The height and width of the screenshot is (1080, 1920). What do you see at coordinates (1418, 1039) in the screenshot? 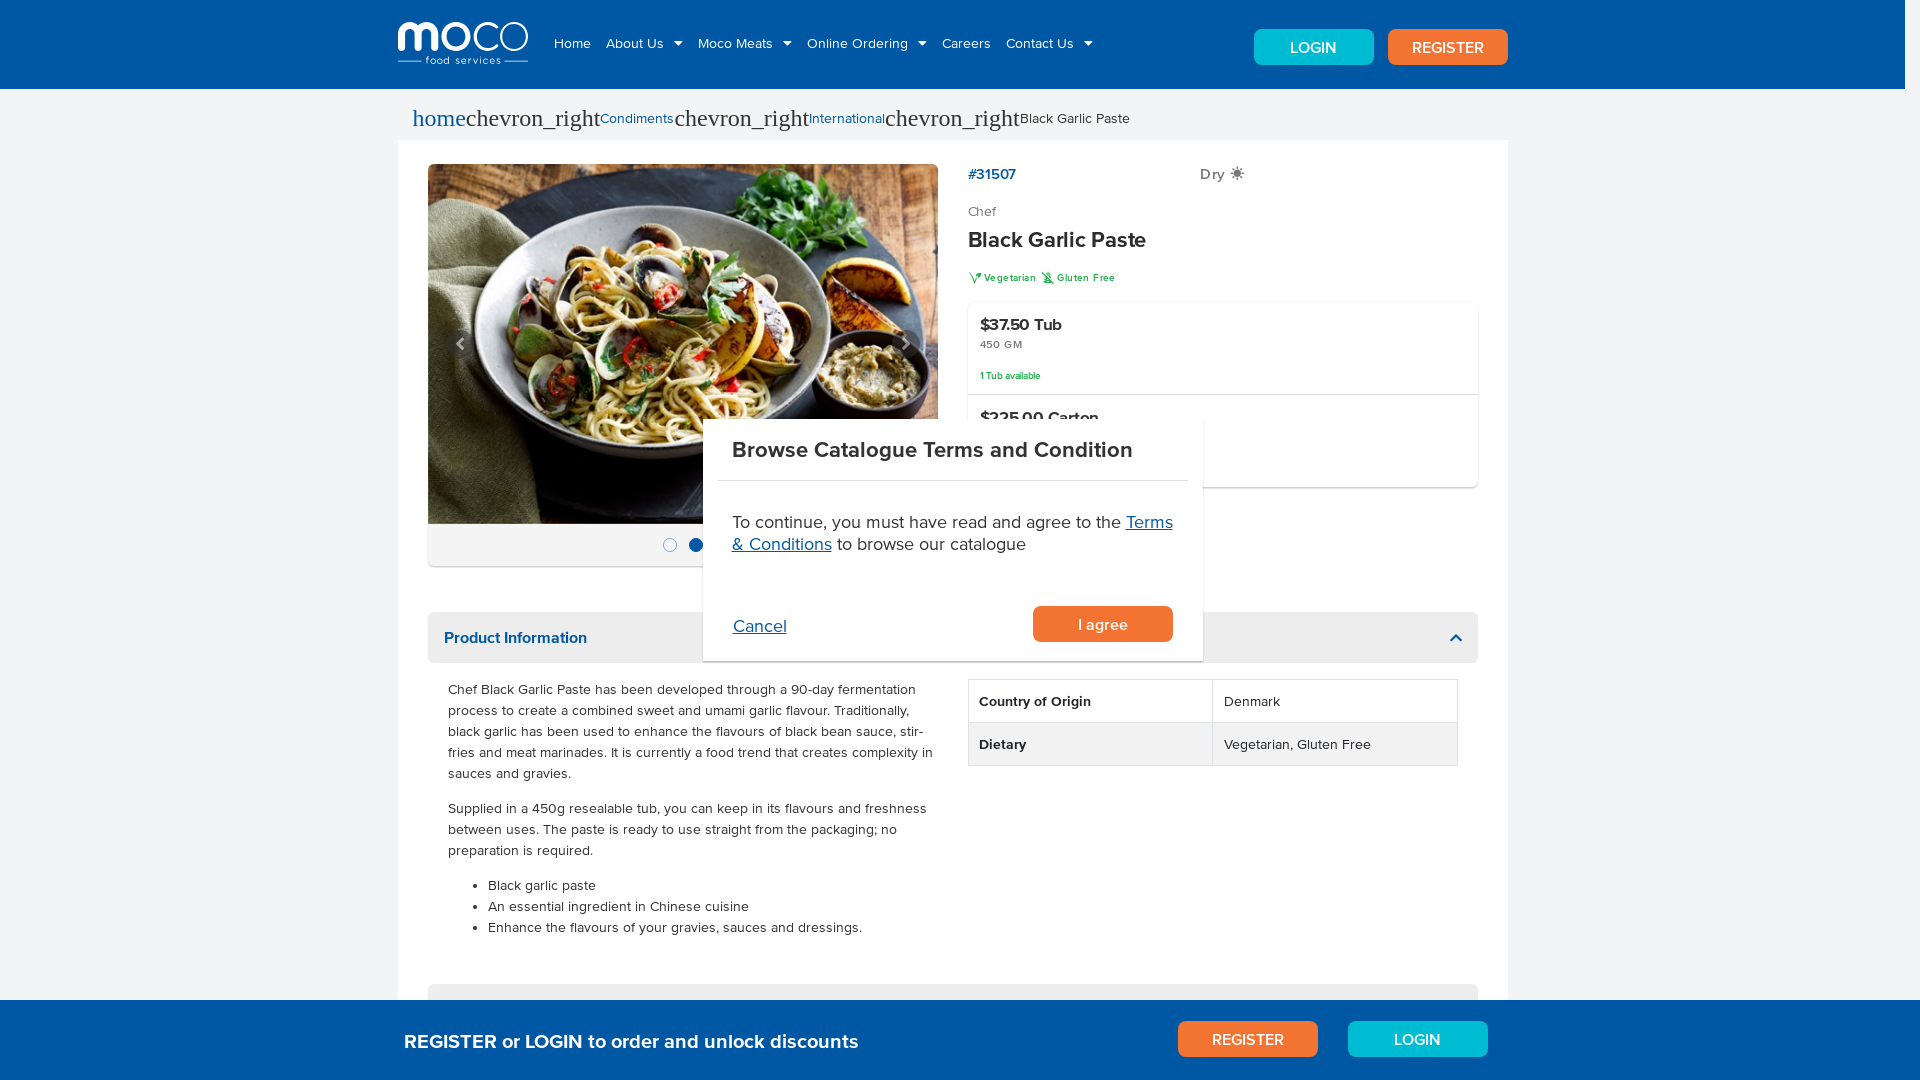
I see `LOGIN` at bounding box center [1418, 1039].